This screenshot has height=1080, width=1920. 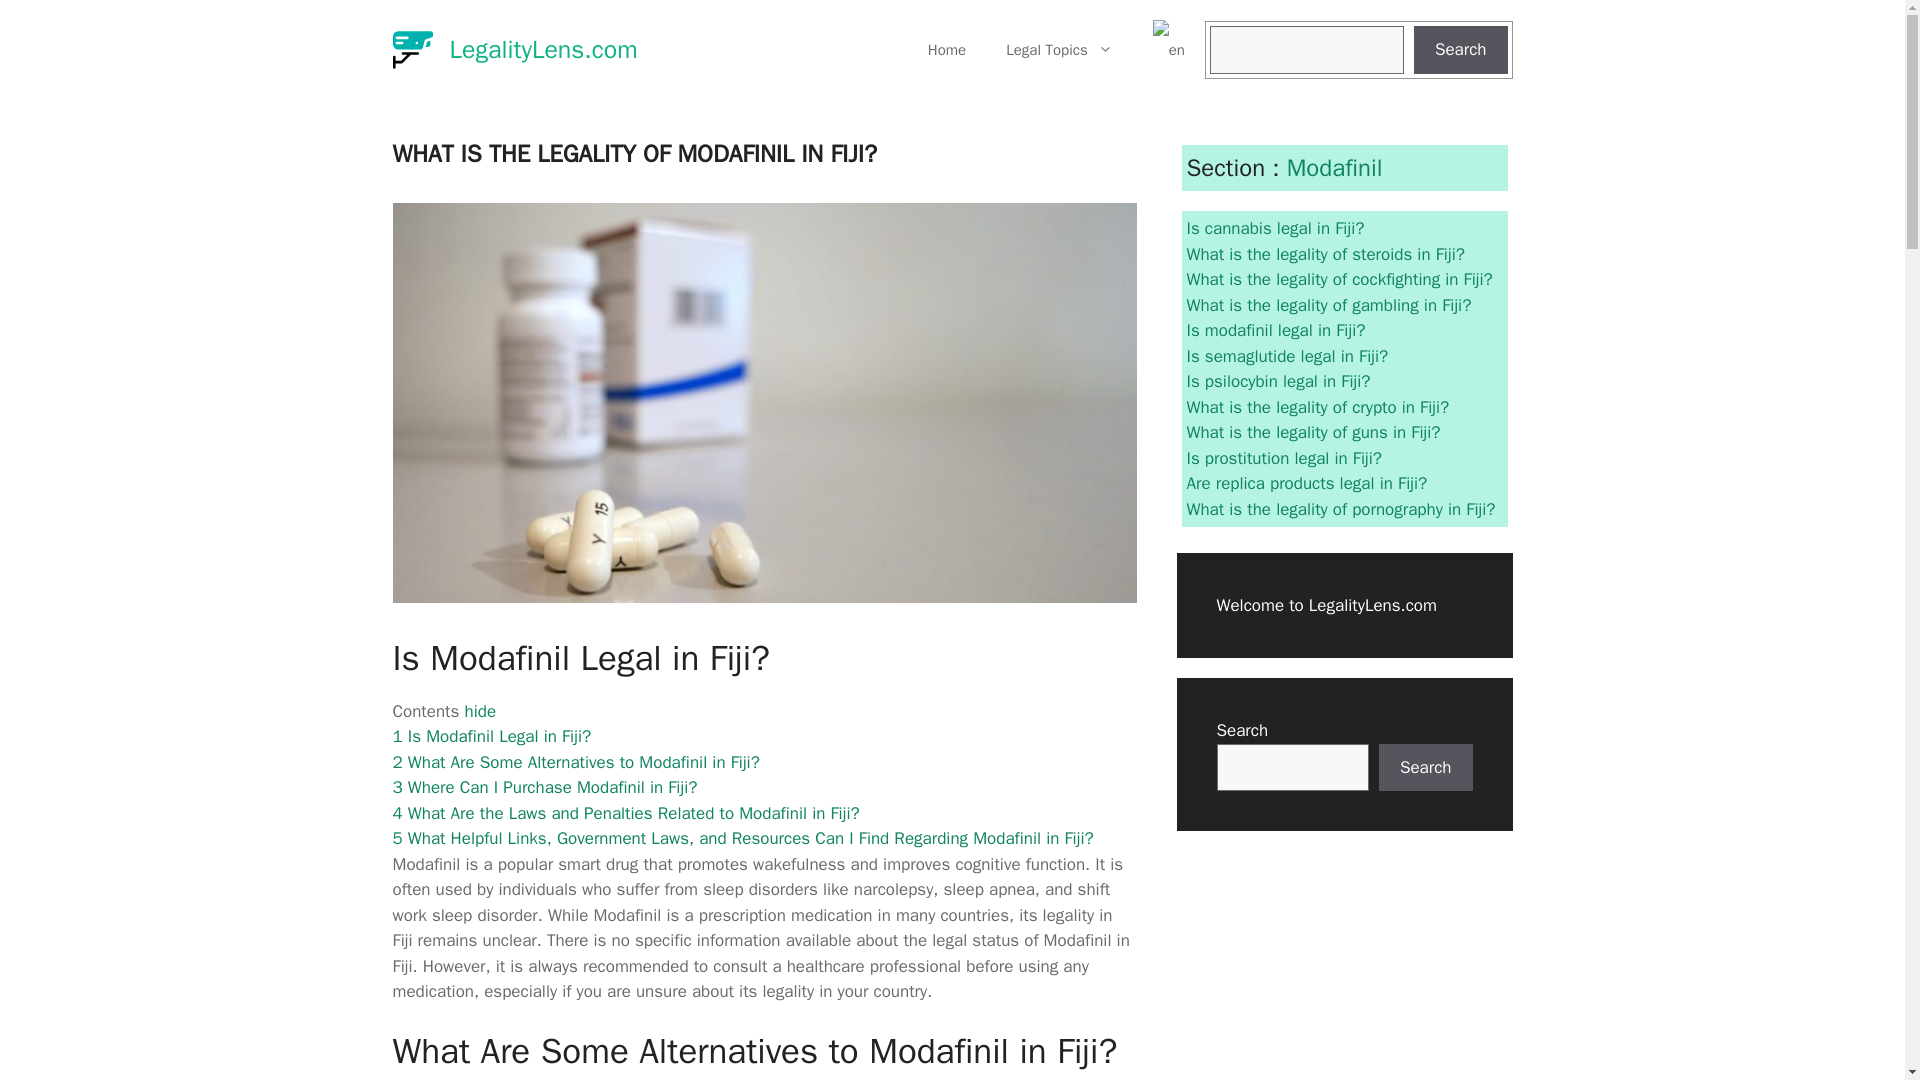 What do you see at coordinates (1274, 228) in the screenshot?
I see `Is cannabis legal in Fiji?` at bounding box center [1274, 228].